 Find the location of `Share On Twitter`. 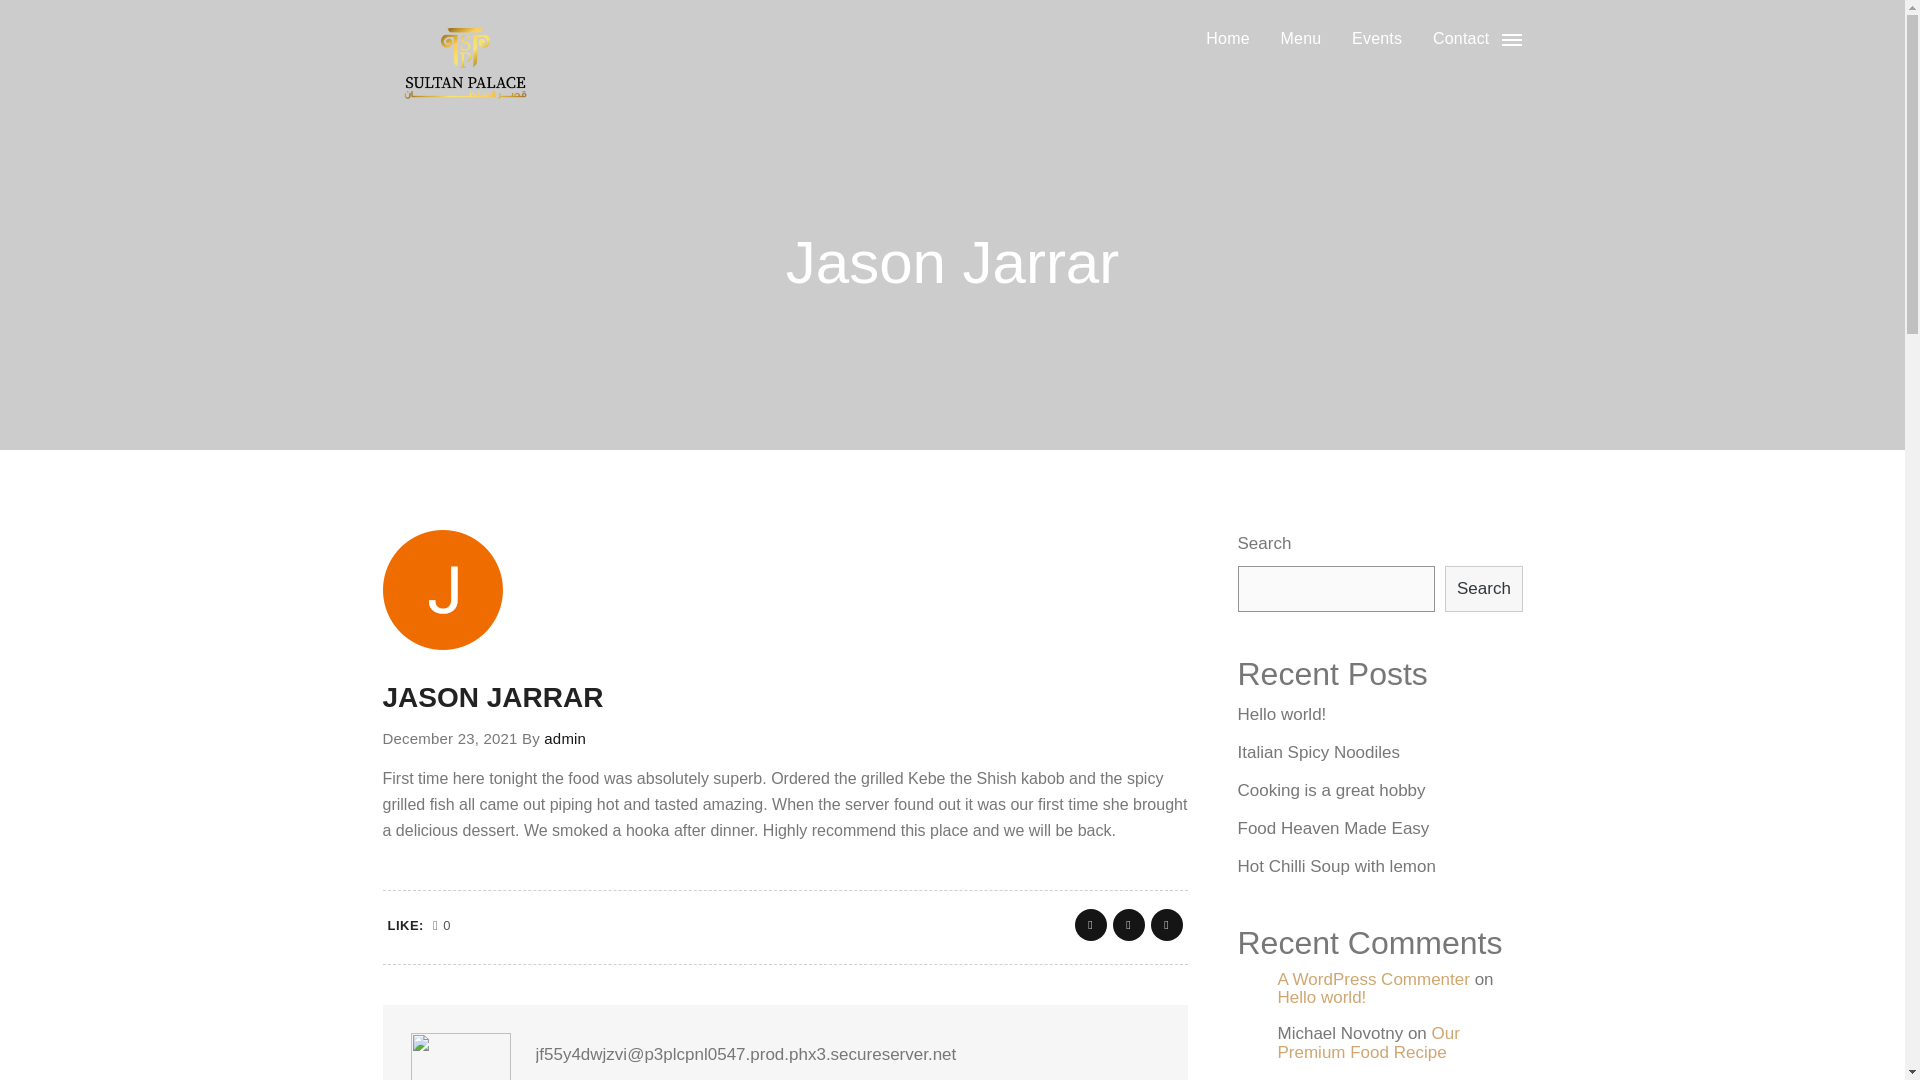

Share On Twitter is located at coordinates (1128, 924).